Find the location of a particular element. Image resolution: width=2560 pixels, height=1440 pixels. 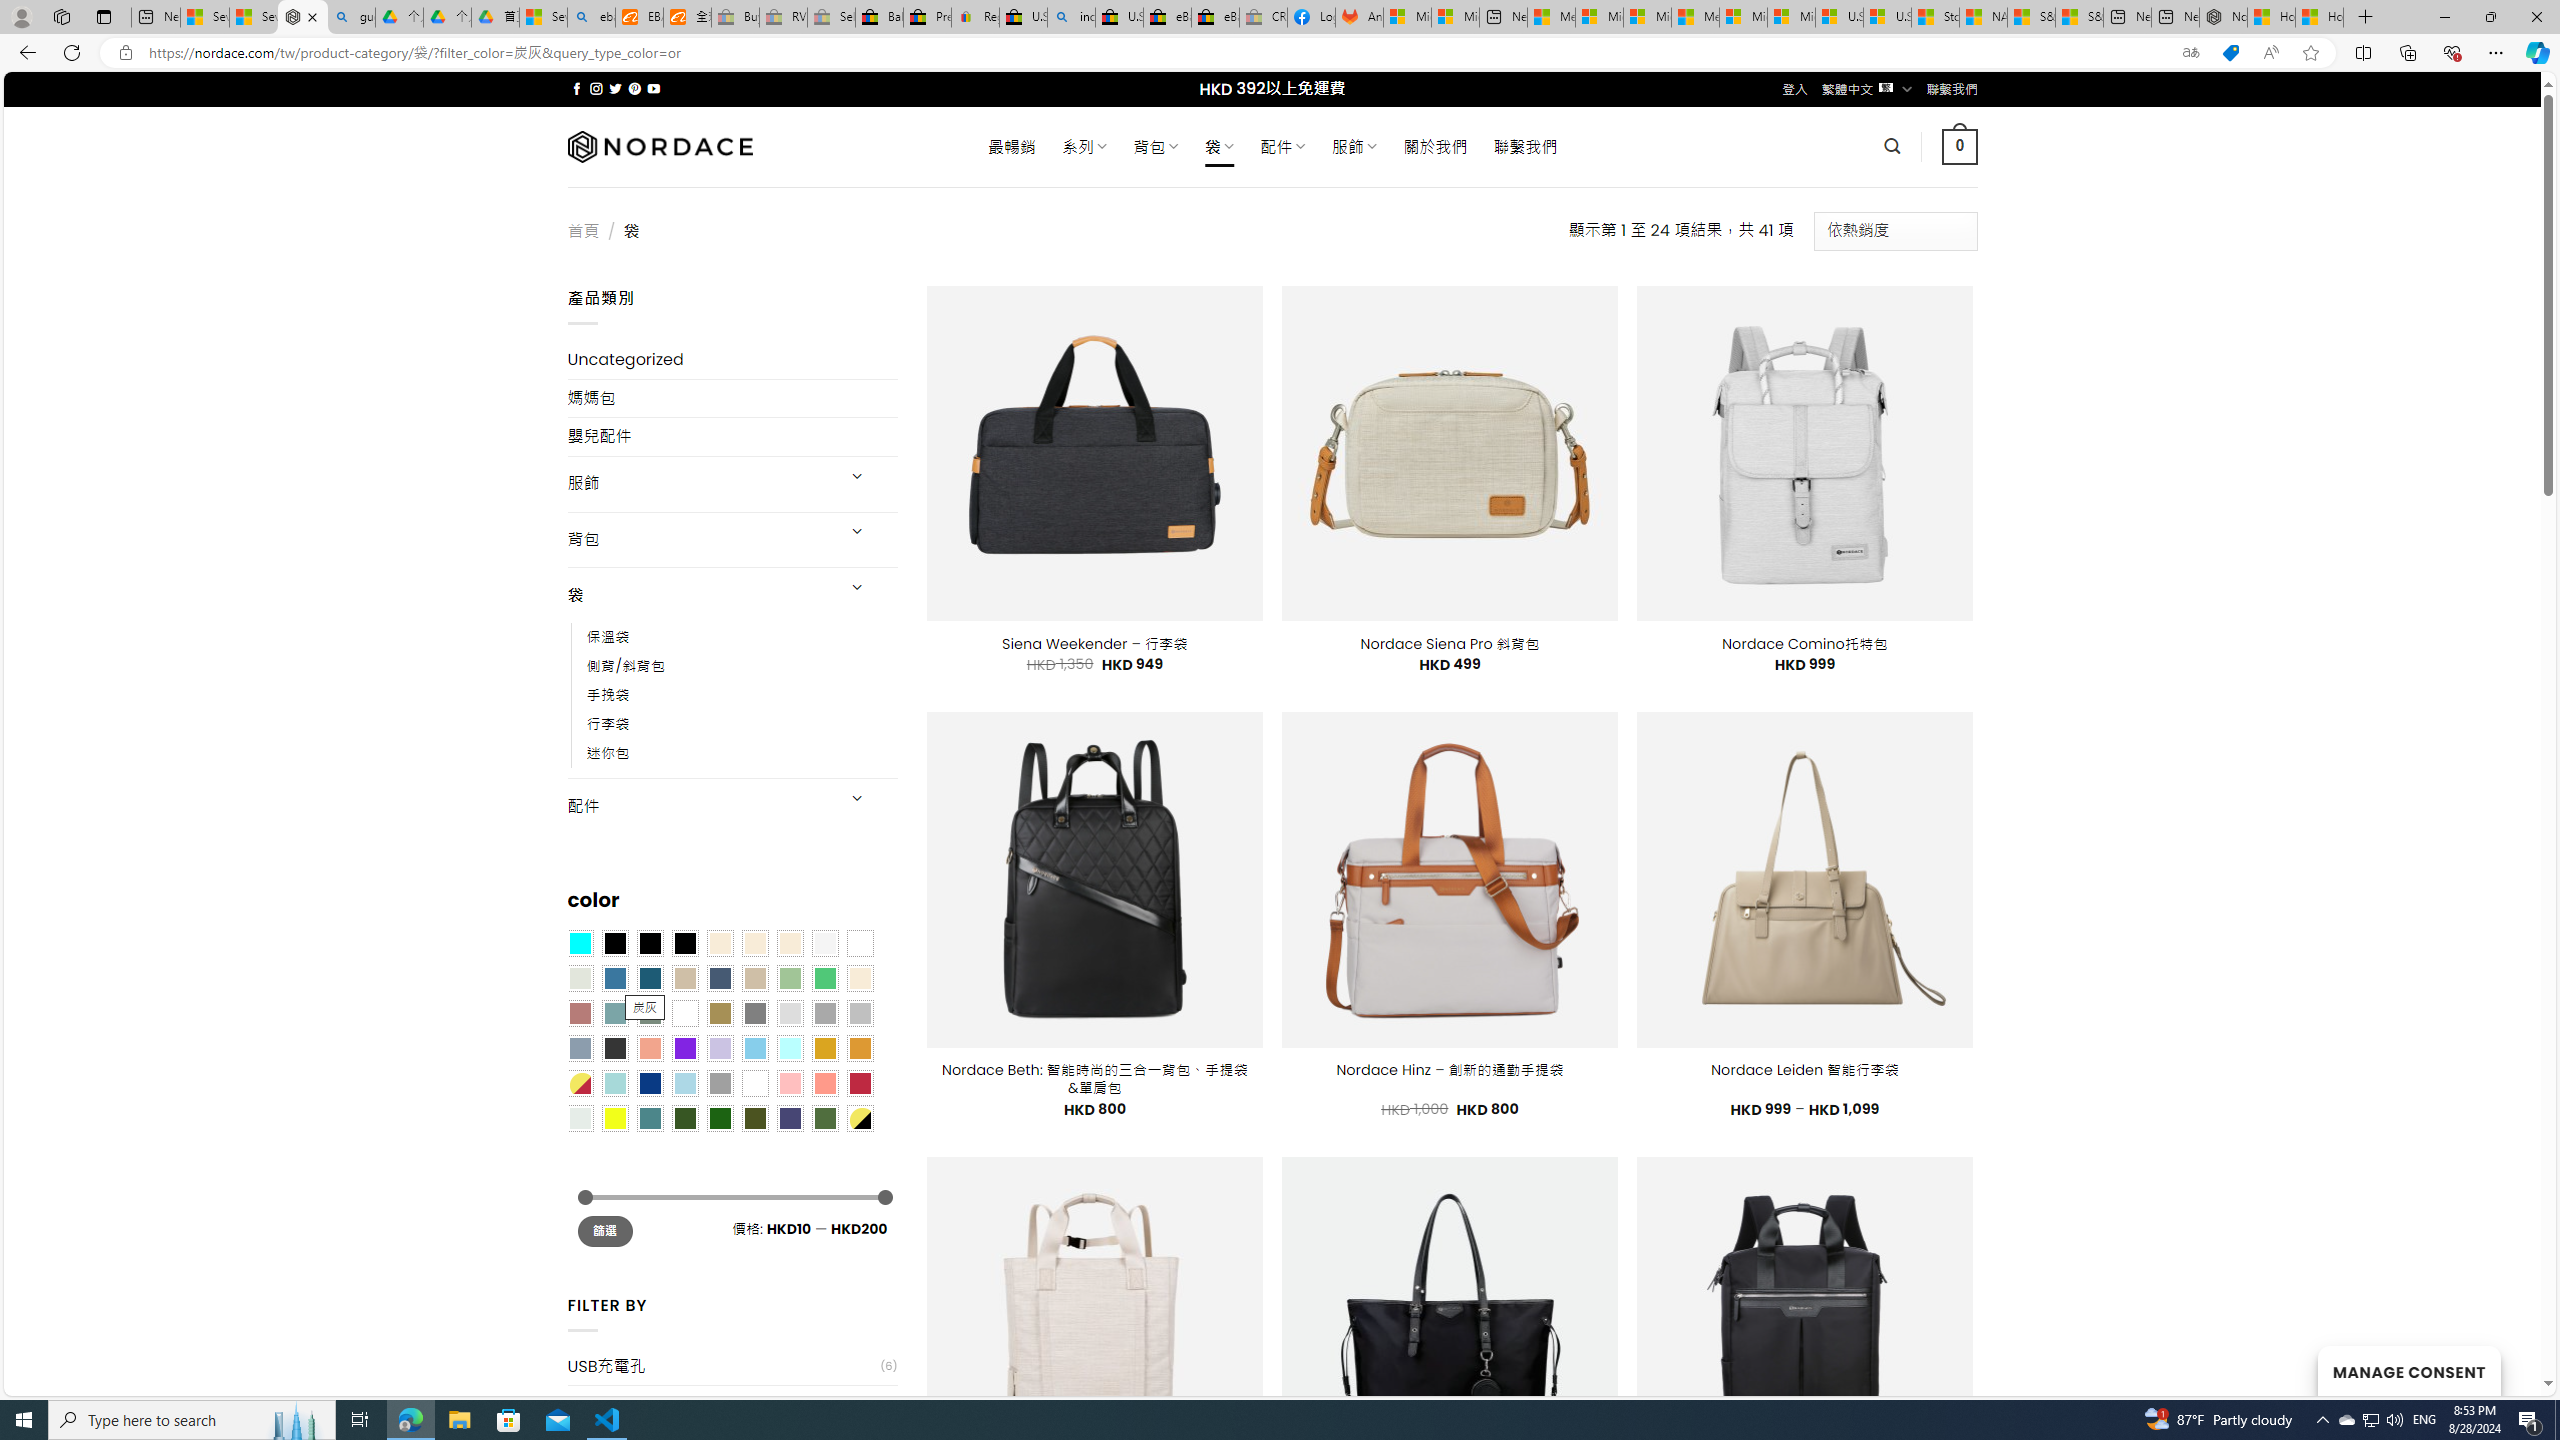

Dull Nickle is located at coordinates (579, 1117).